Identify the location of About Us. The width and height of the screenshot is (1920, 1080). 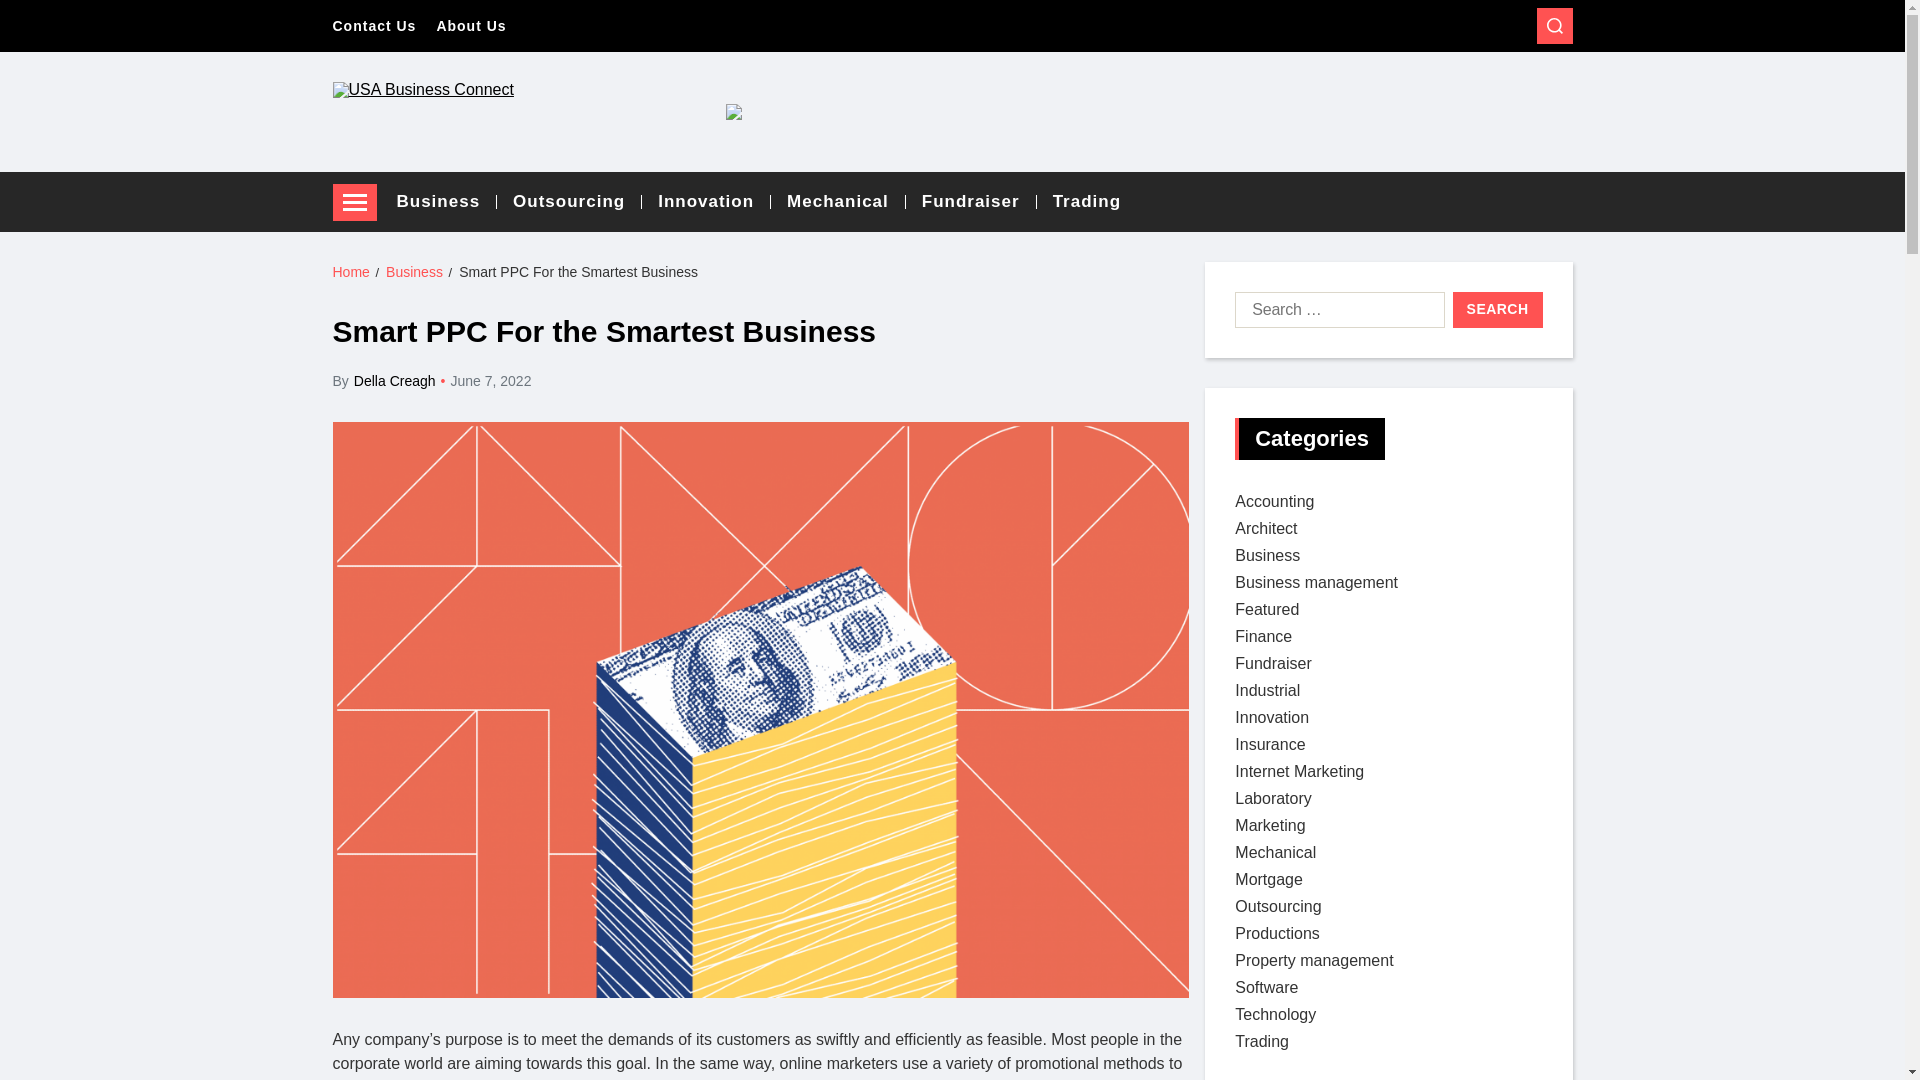
(470, 26).